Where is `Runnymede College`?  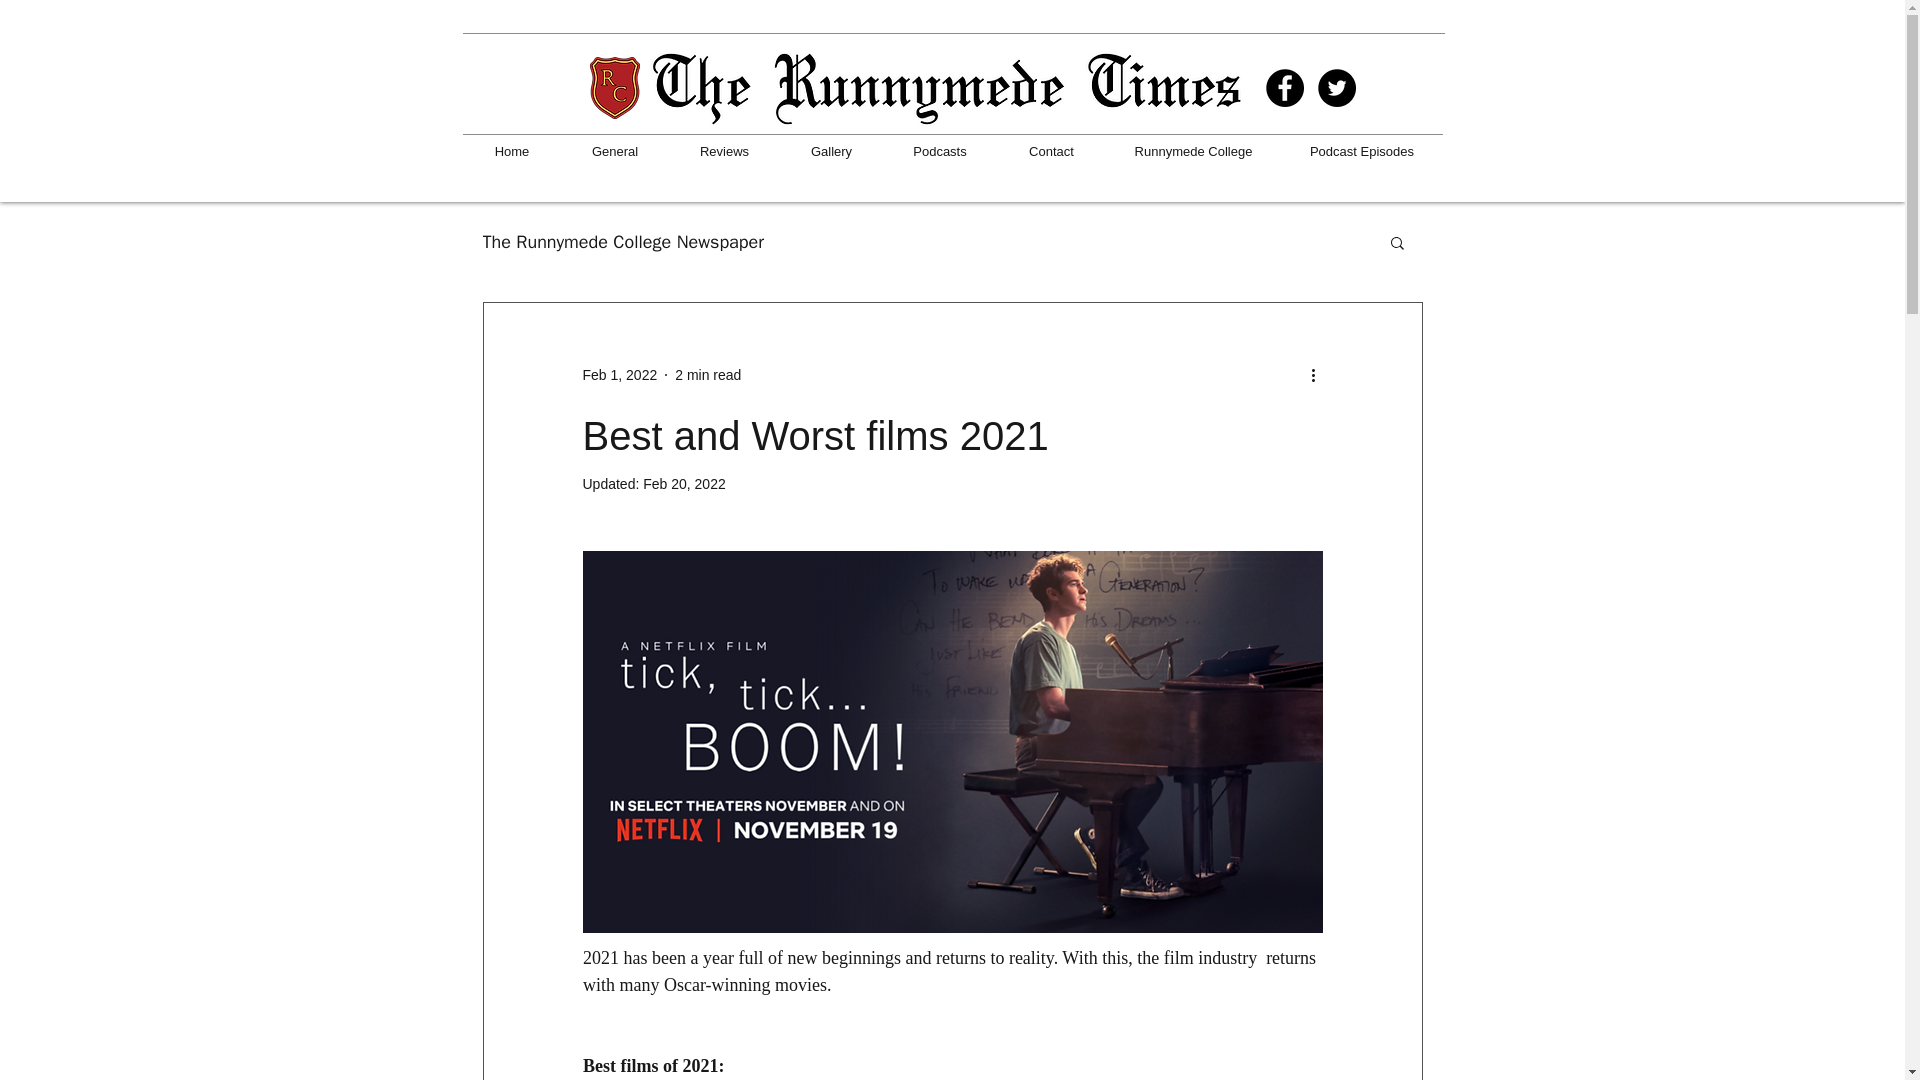 Runnymede College is located at coordinates (1194, 152).